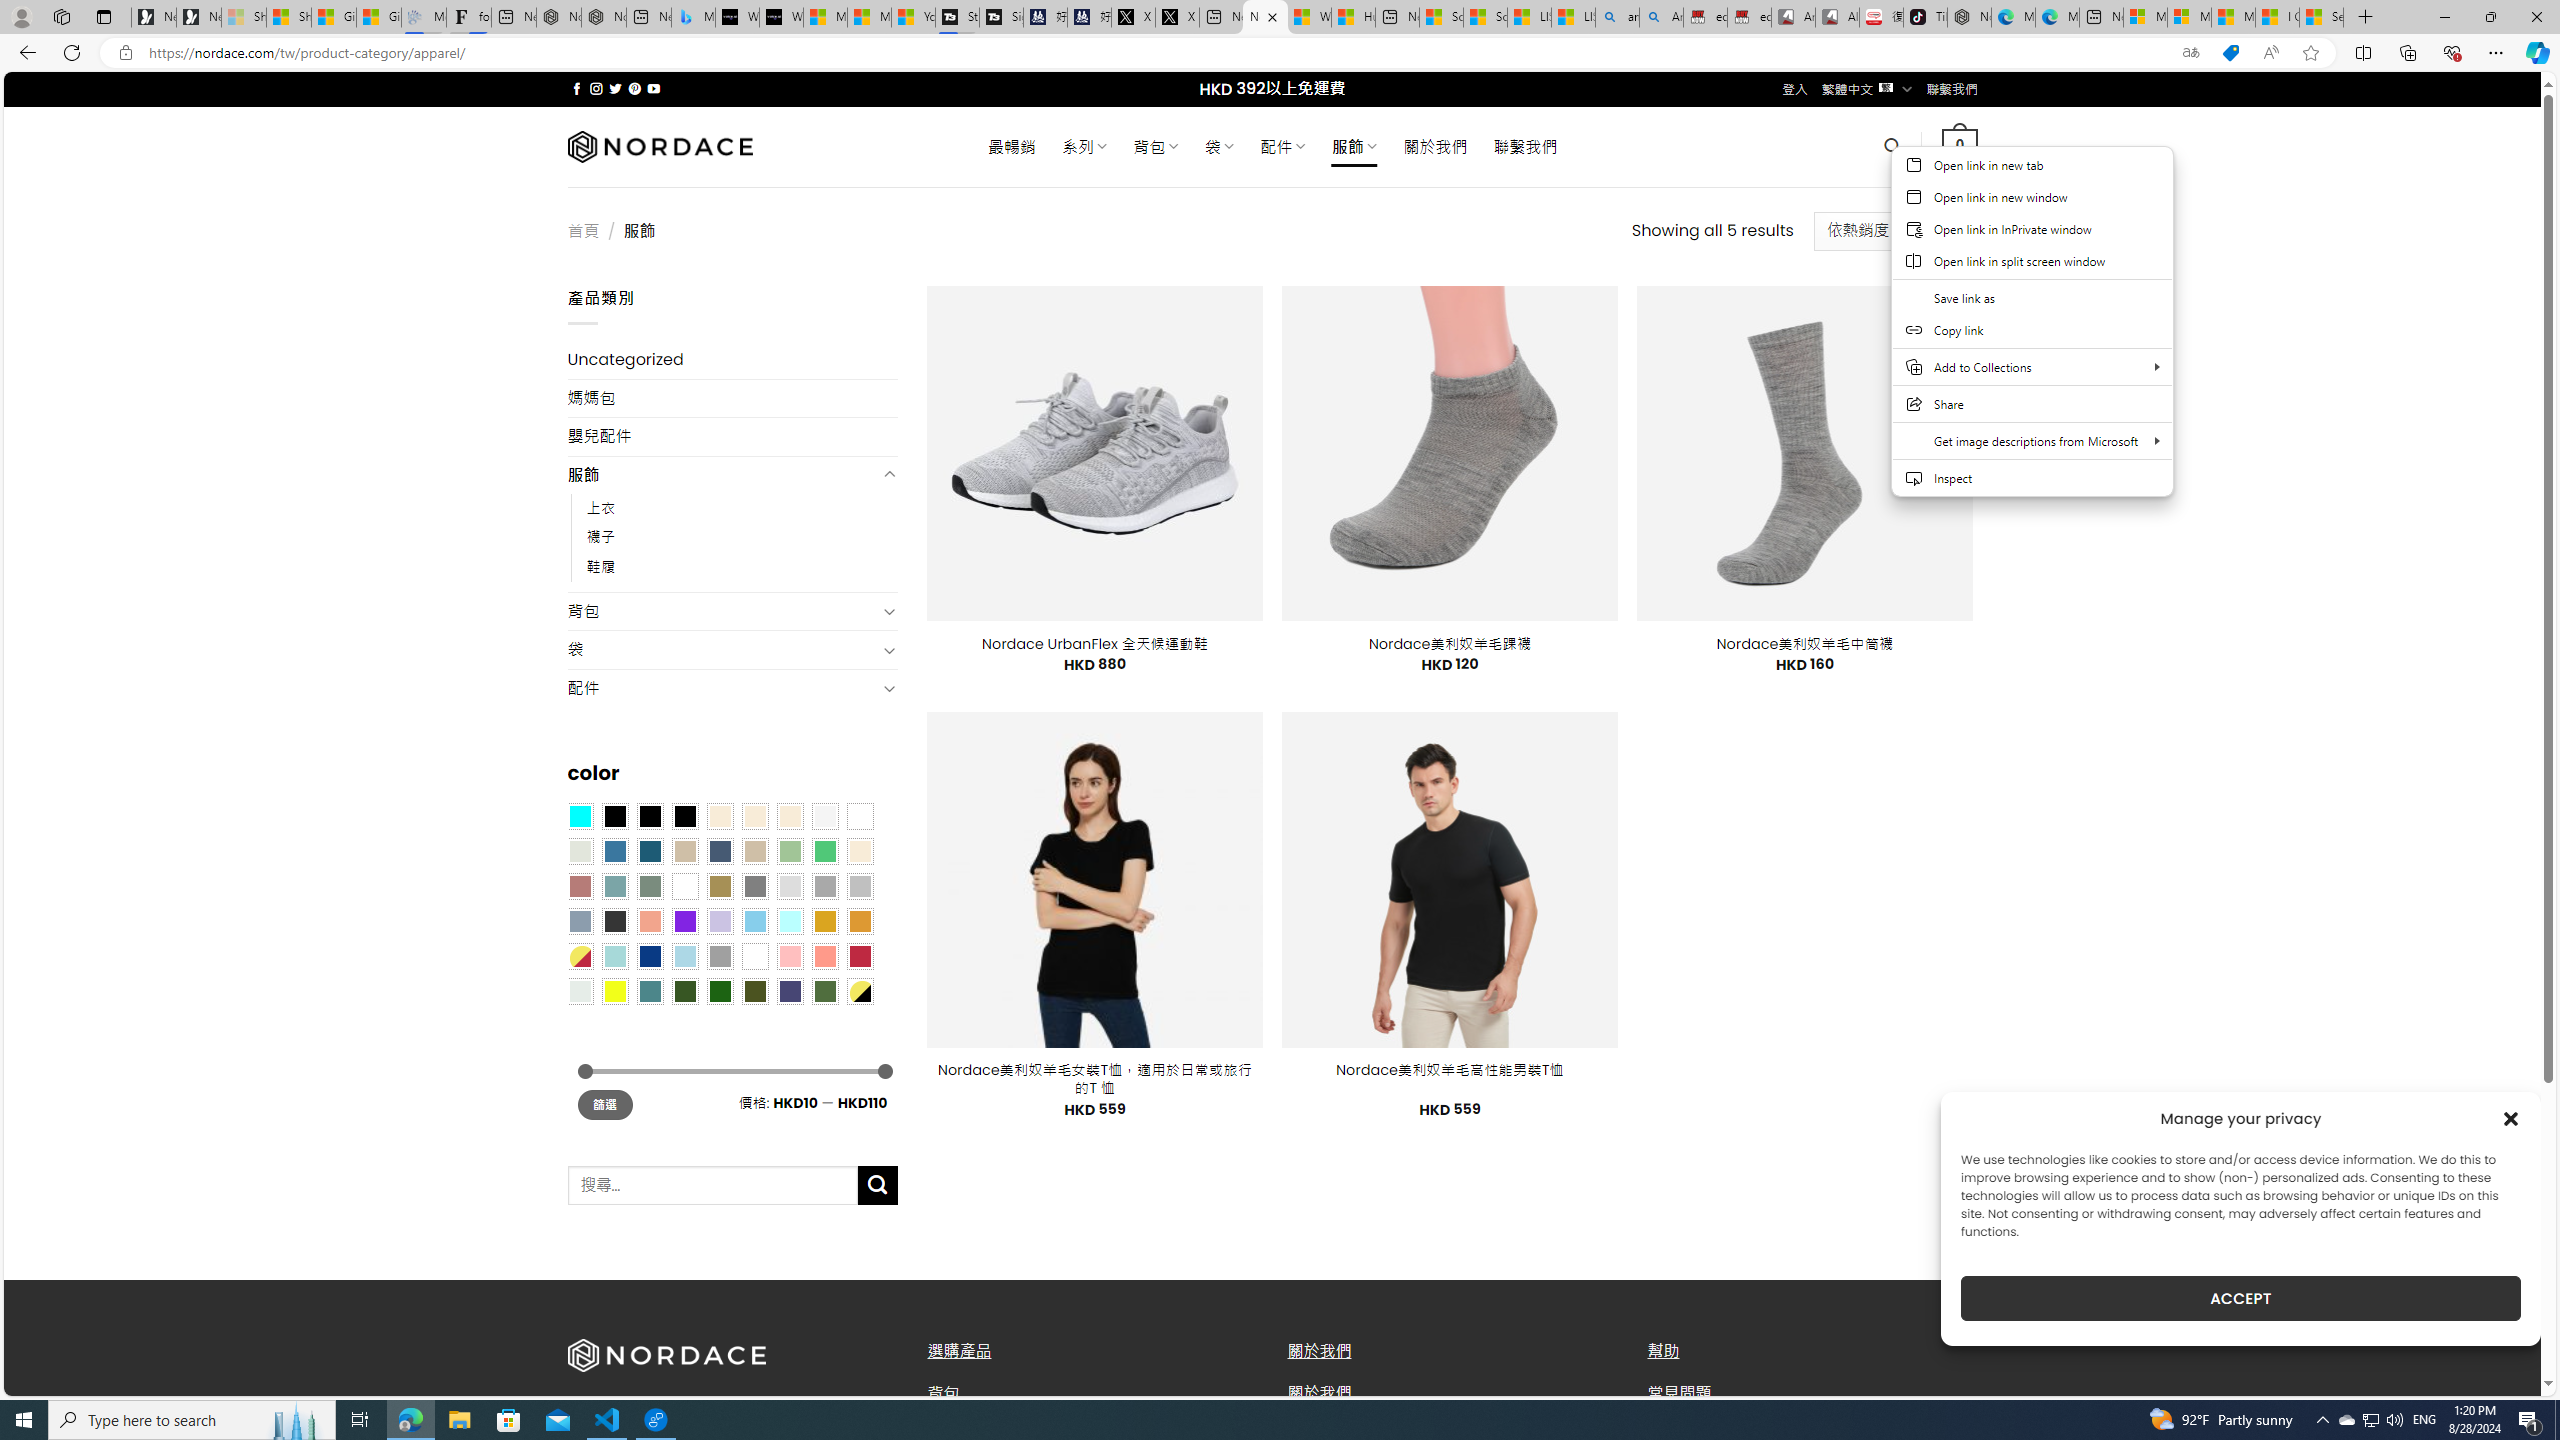  What do you see at coordinates (1354, 17) in the screenshot?
I see `Huge shark washes ashore at New York City beach | Watch` at bounding box center [1354, 17].